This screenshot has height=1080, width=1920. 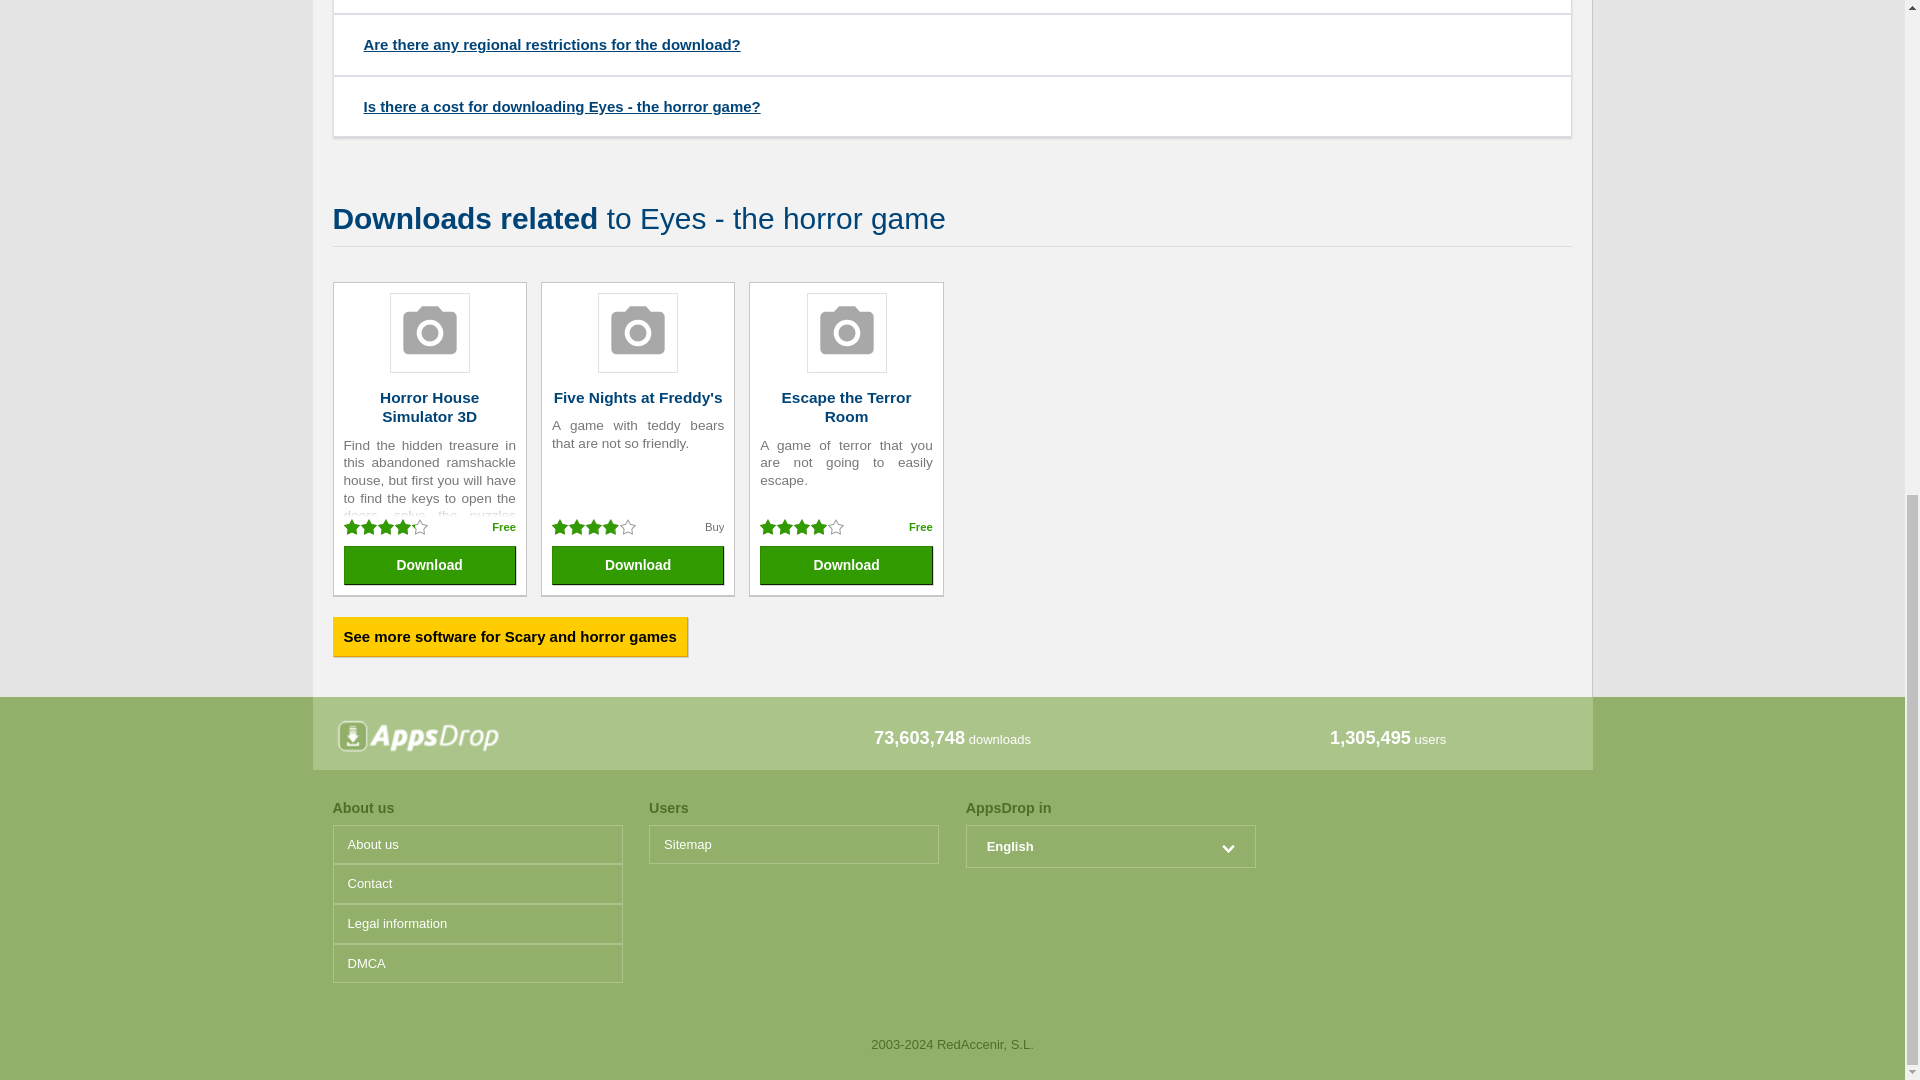 What do you see at coordinates (430, 335) in the screenshot?
I see `horror house simulator 3d: Software of Scary and horror` at bounding box center [430, 335].